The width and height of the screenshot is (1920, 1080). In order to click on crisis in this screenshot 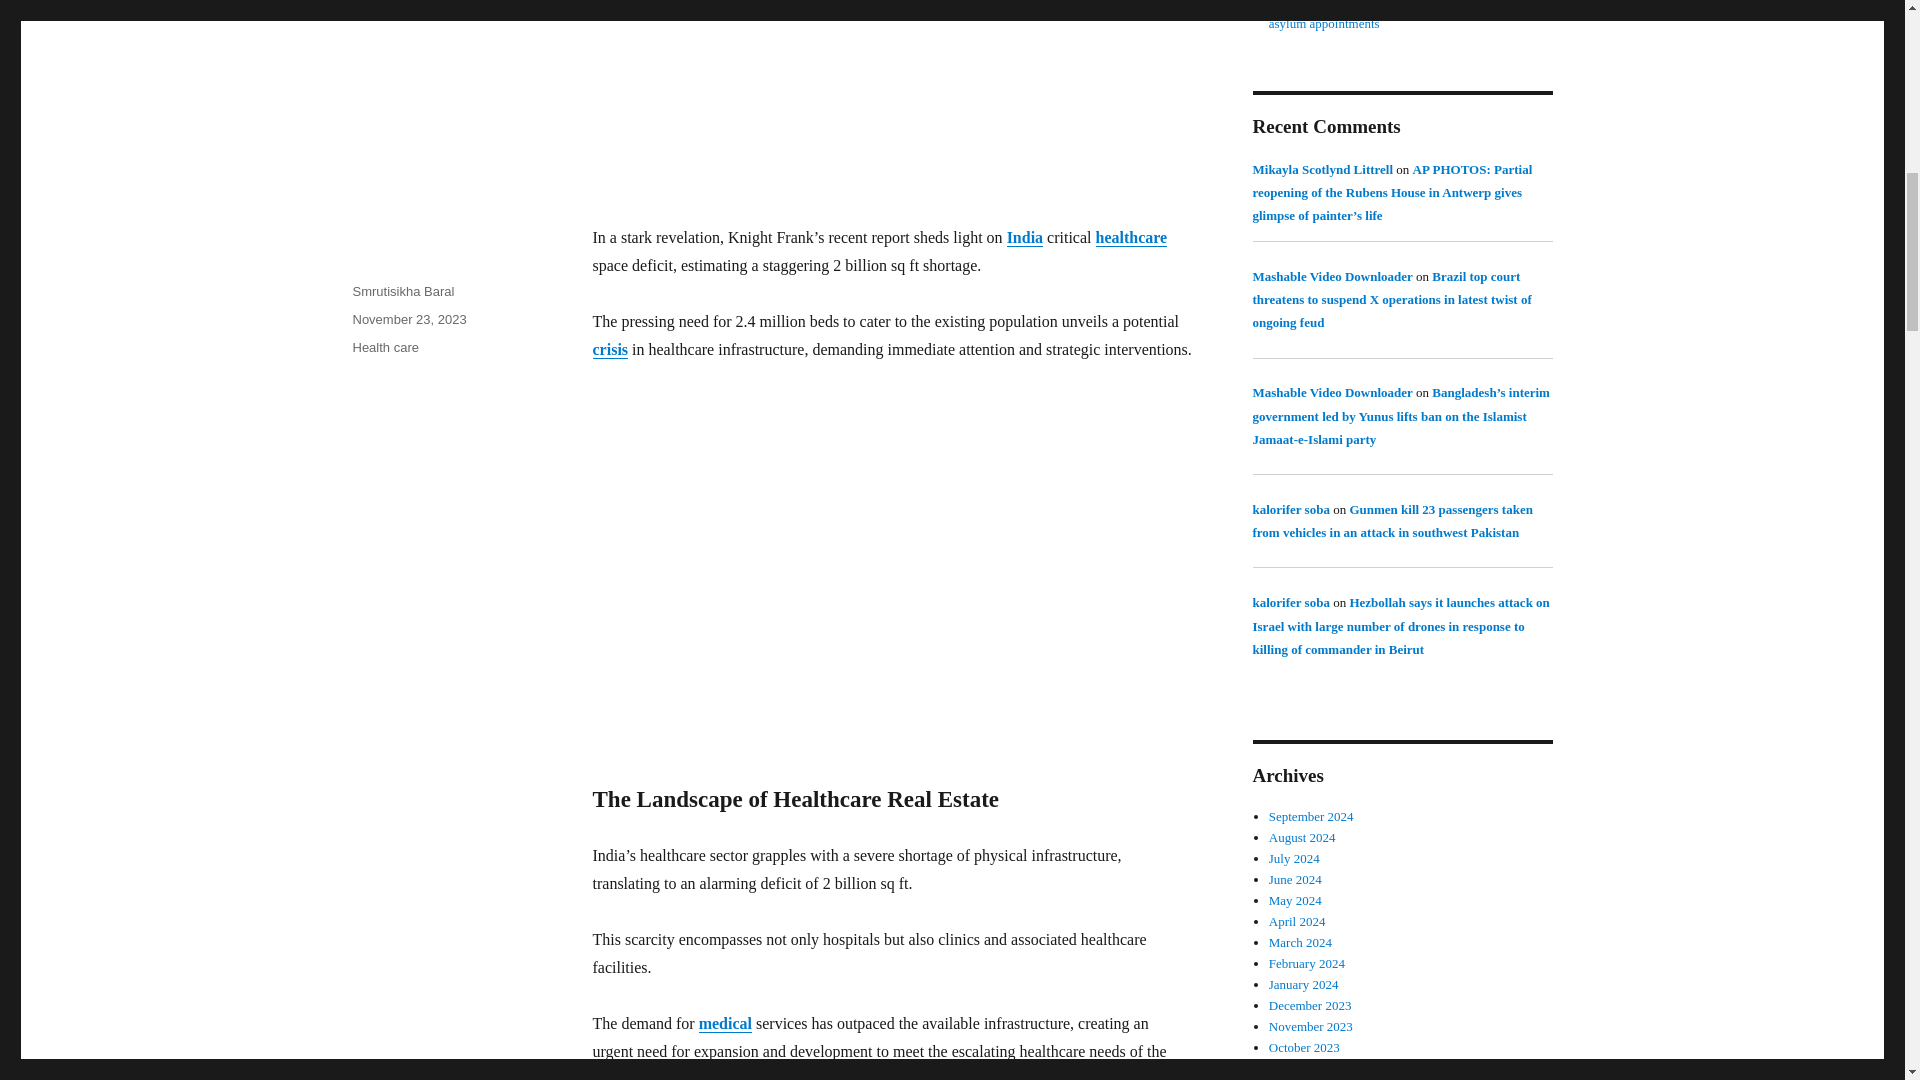, I will do `click(609, 349)`.